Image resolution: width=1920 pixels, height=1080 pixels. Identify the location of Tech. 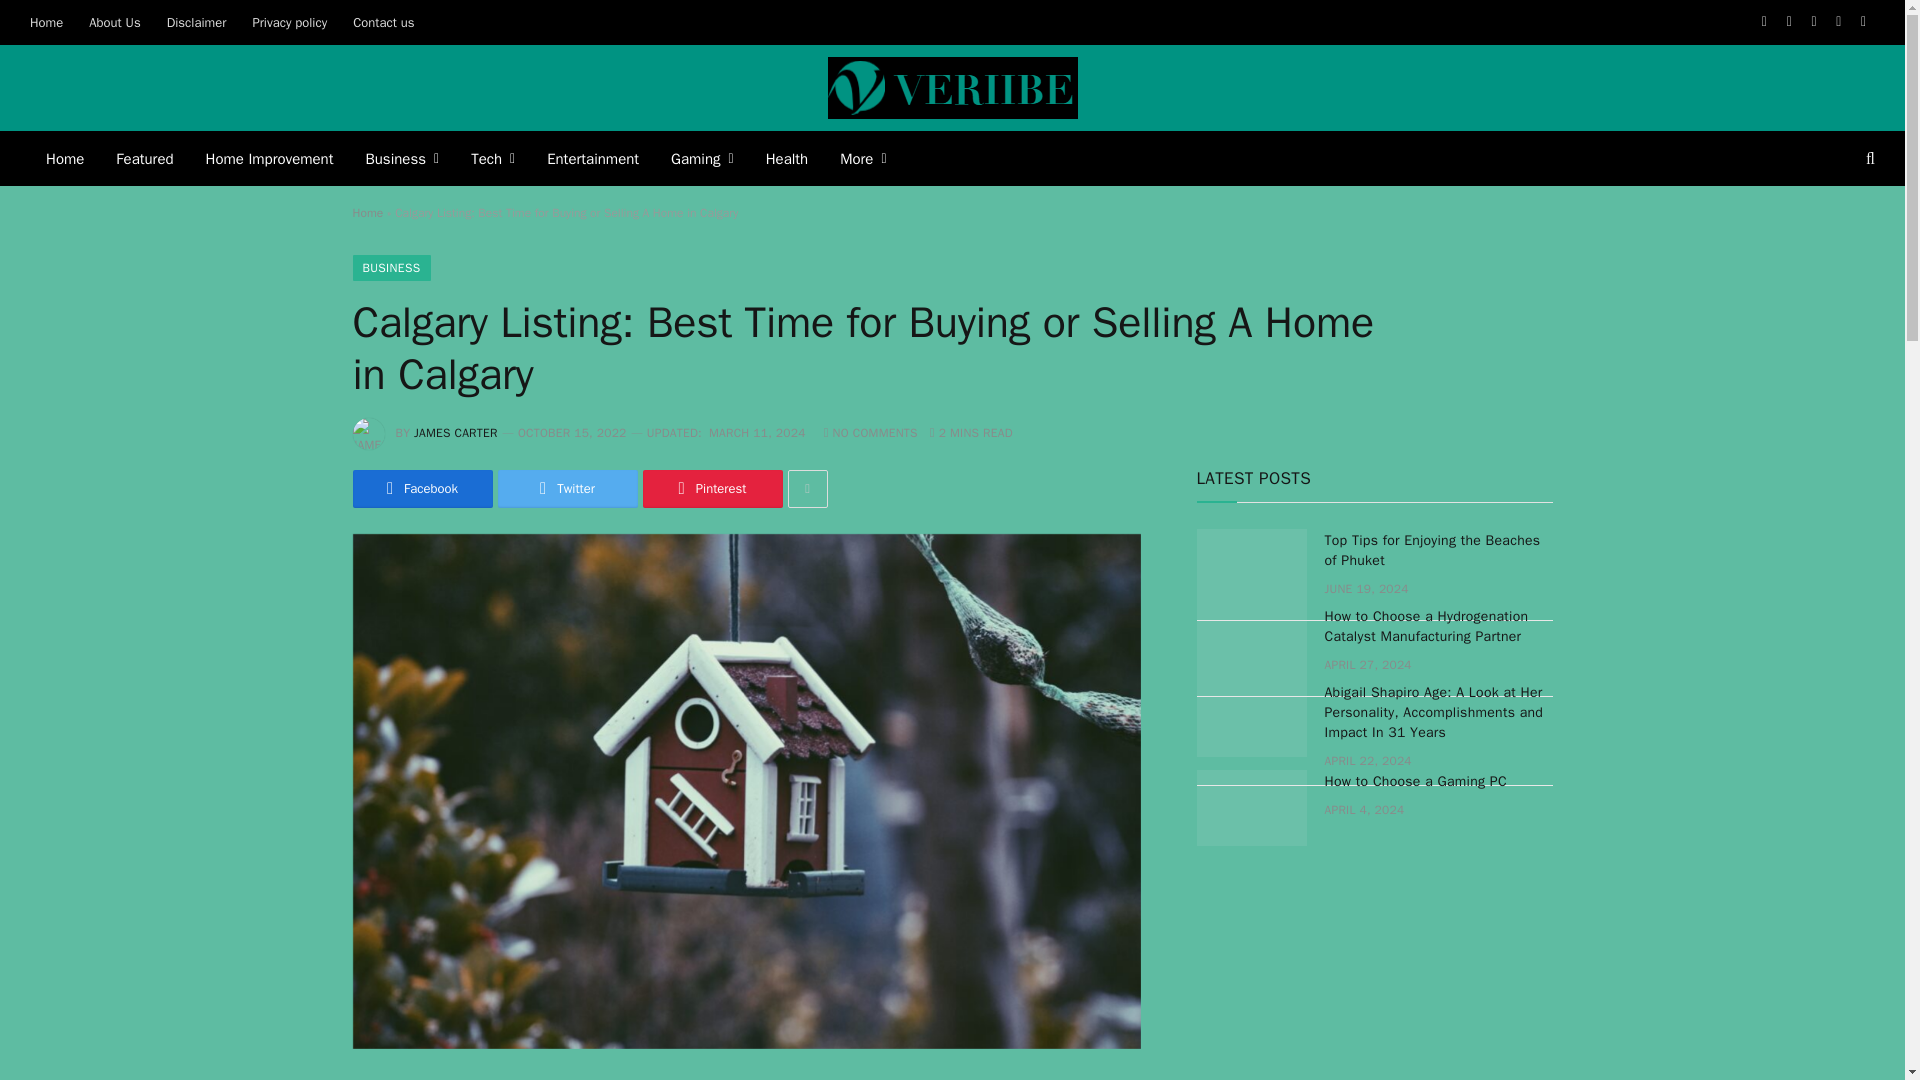
(493, 158).